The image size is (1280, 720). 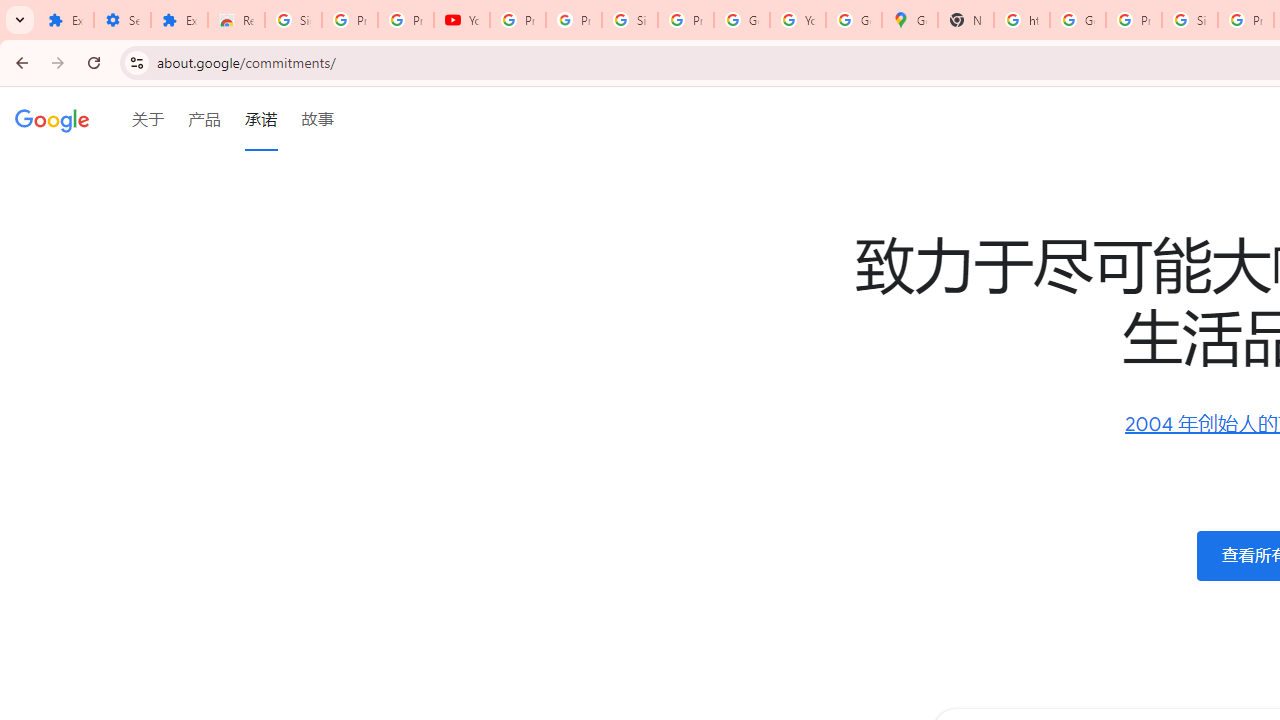 I want to click on https://scholar.google.com/, so click(x=1022, y=20).